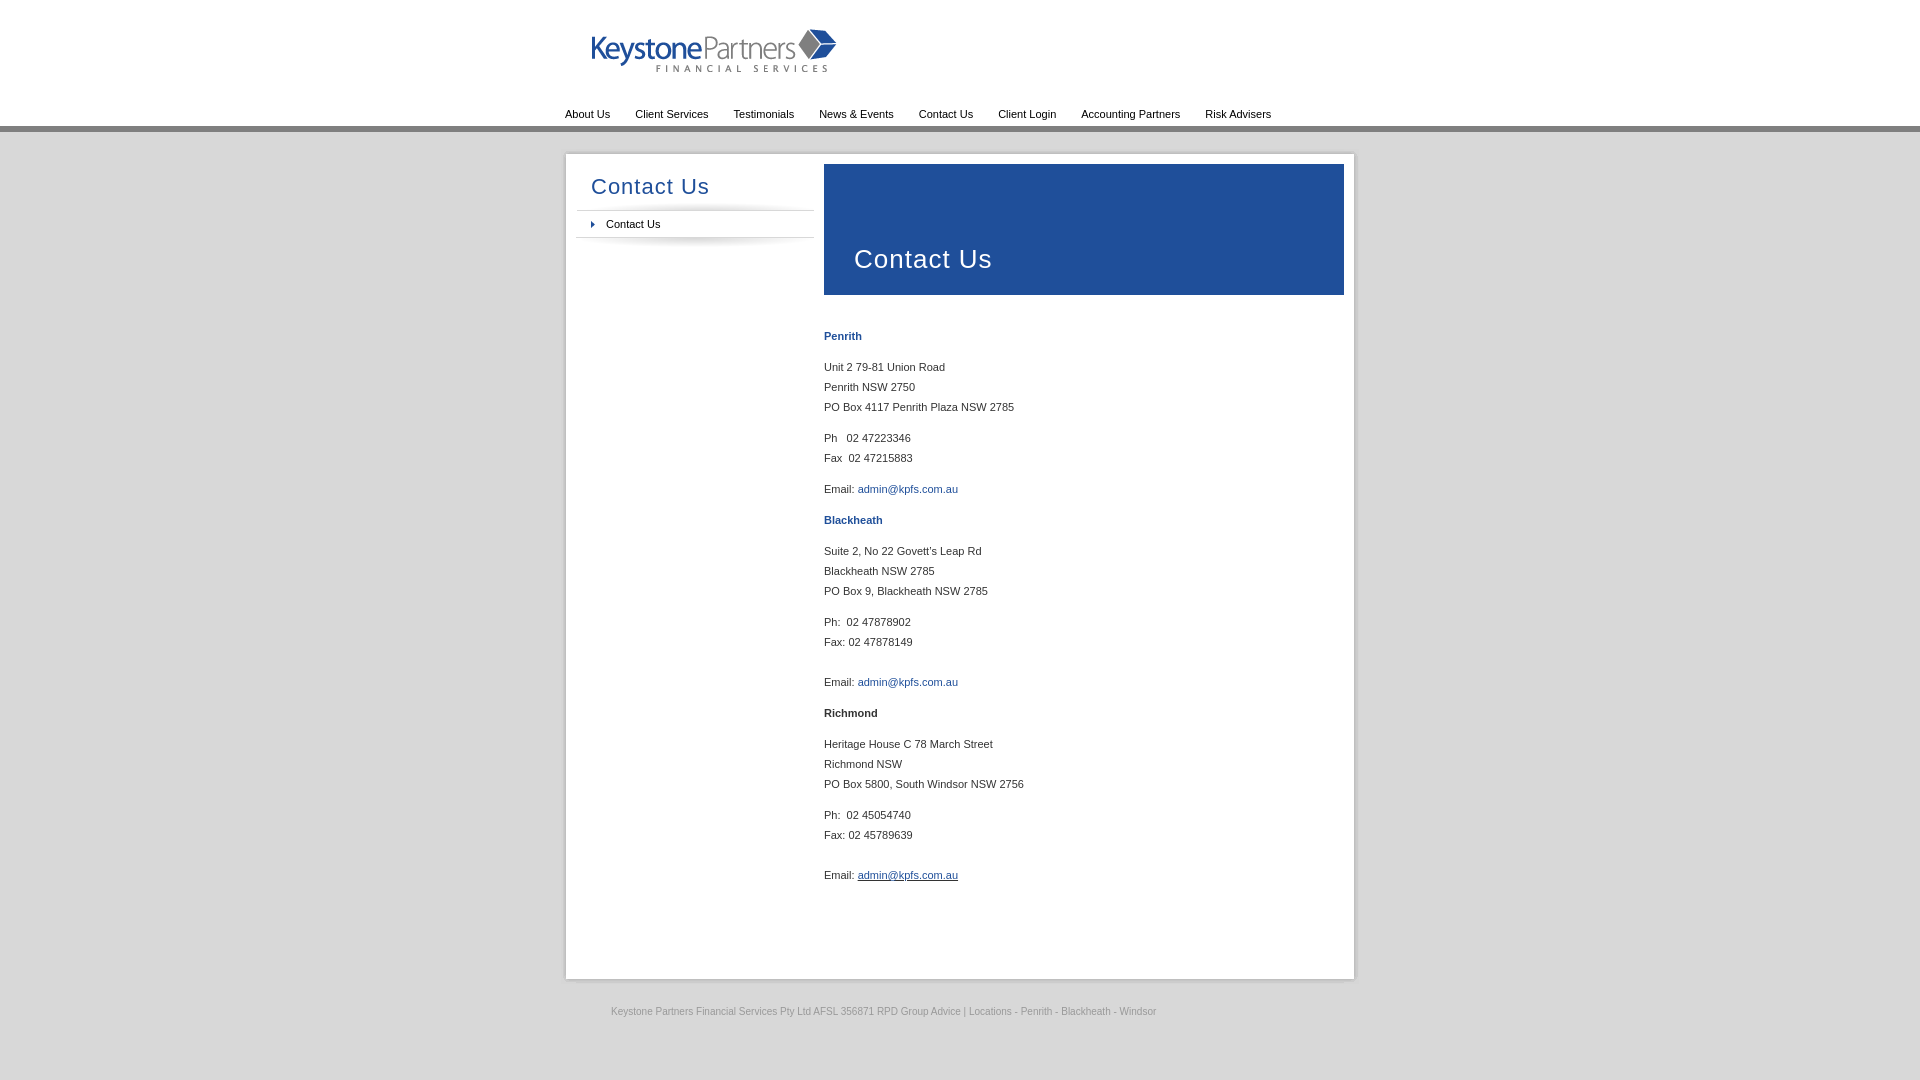  I want to click on admin@kpfs.com.au, so click(908, 875).